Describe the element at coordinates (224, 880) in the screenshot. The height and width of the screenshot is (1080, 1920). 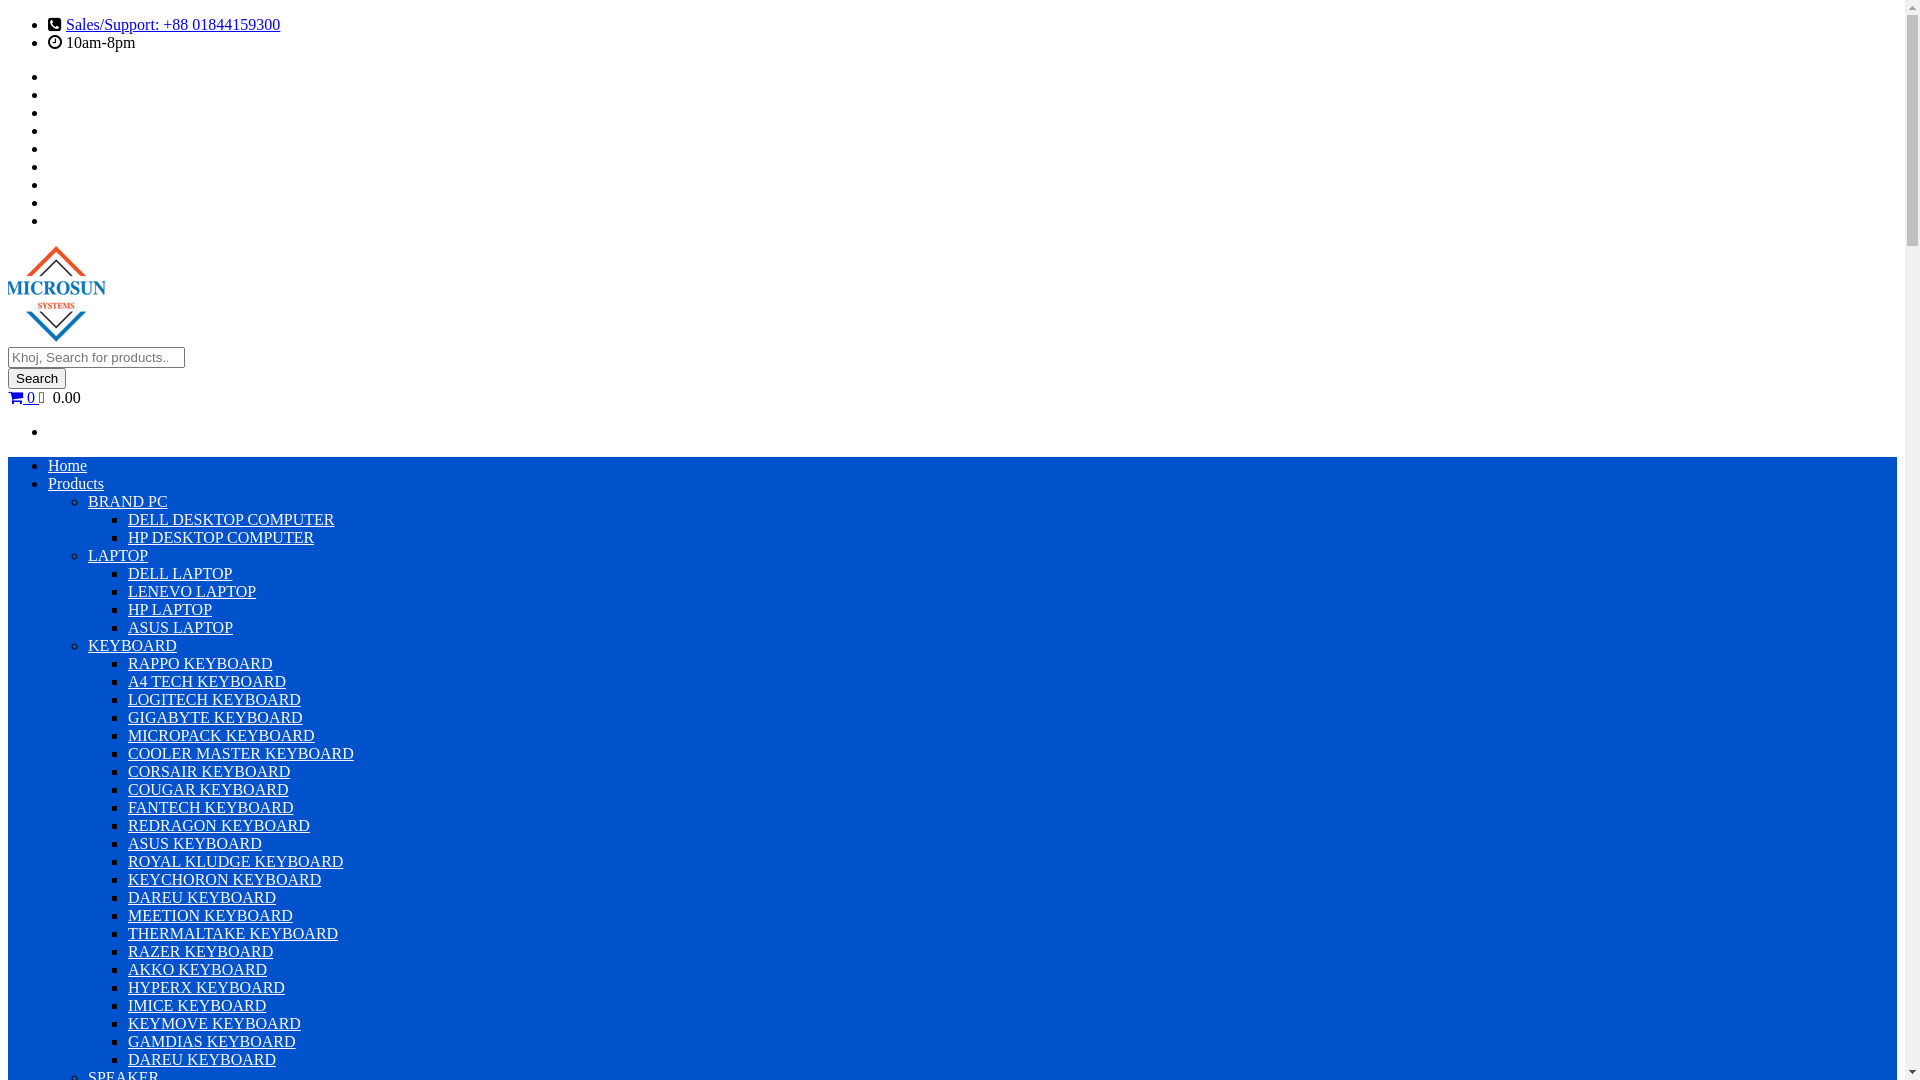
I see `KEYCHORON KEYBOARD` at that location.